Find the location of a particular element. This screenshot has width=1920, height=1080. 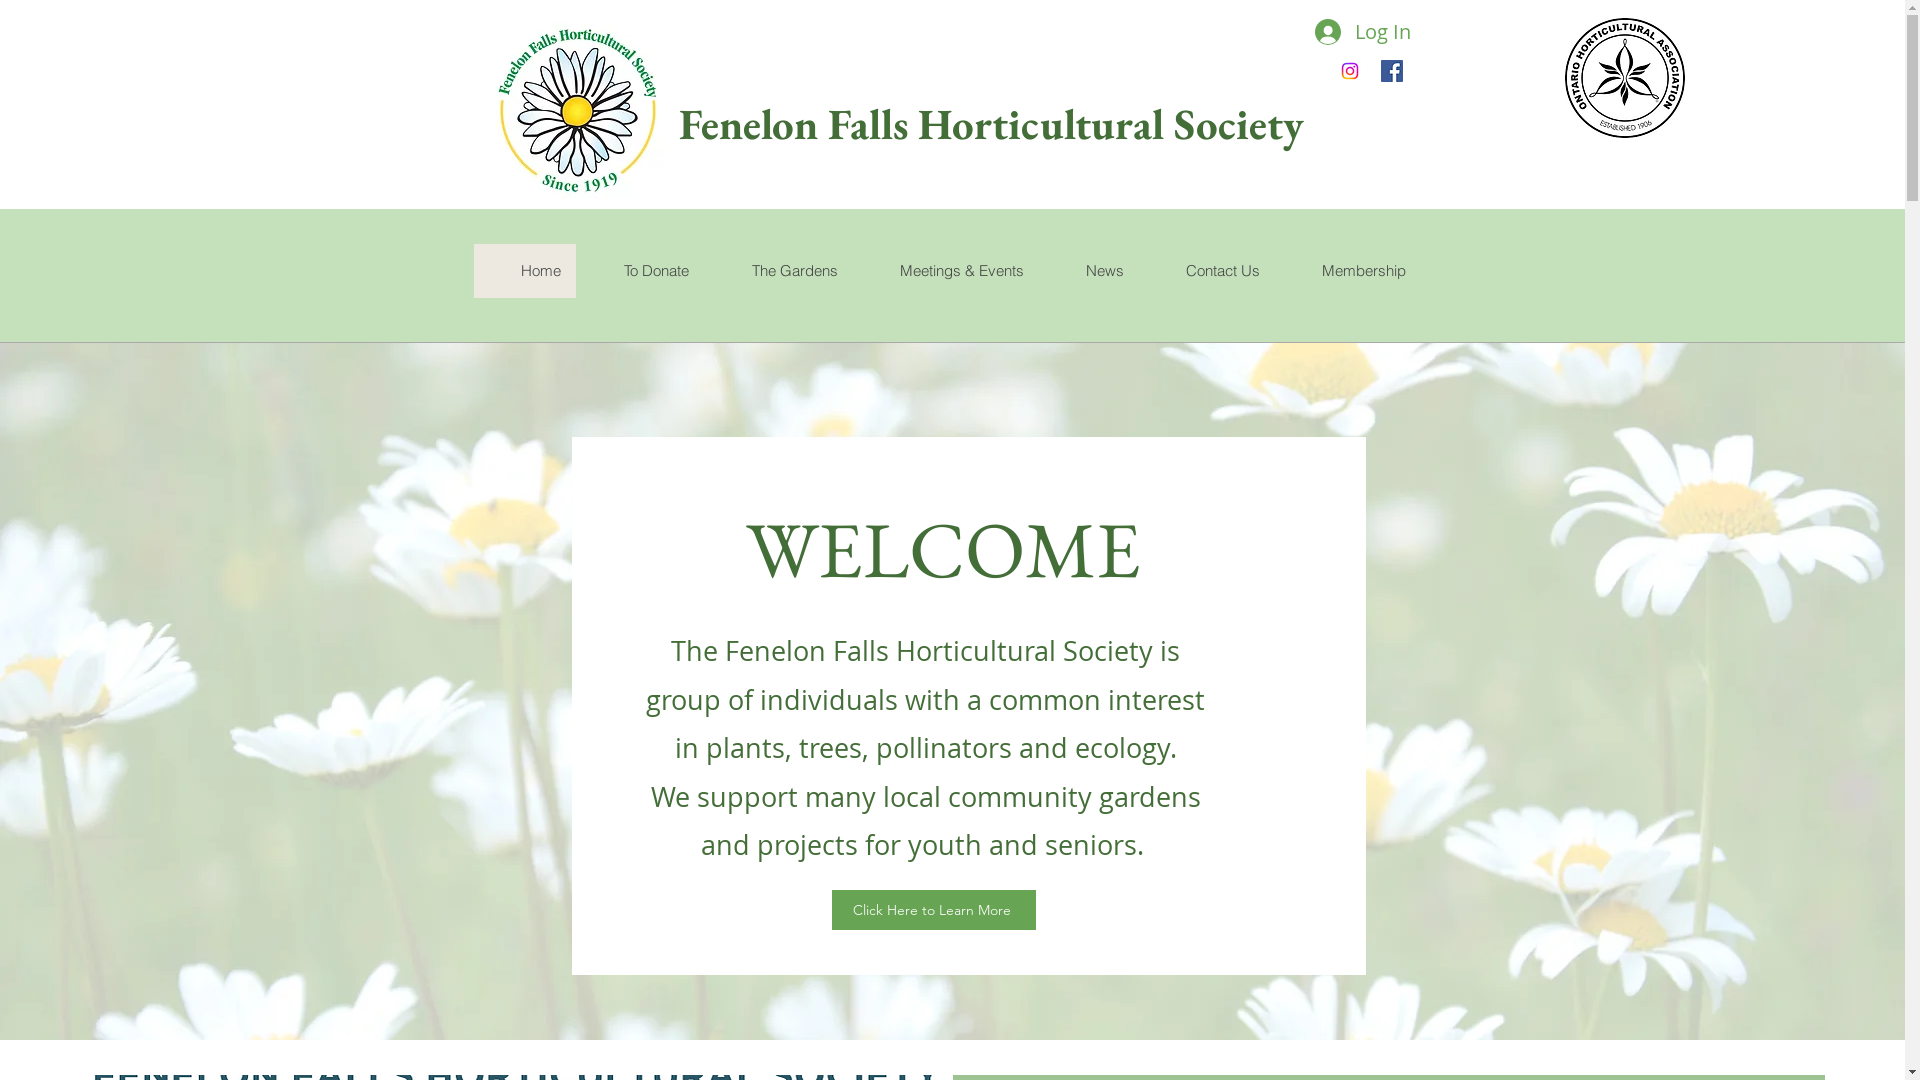

Membership is located at coordinates (1347, 271).